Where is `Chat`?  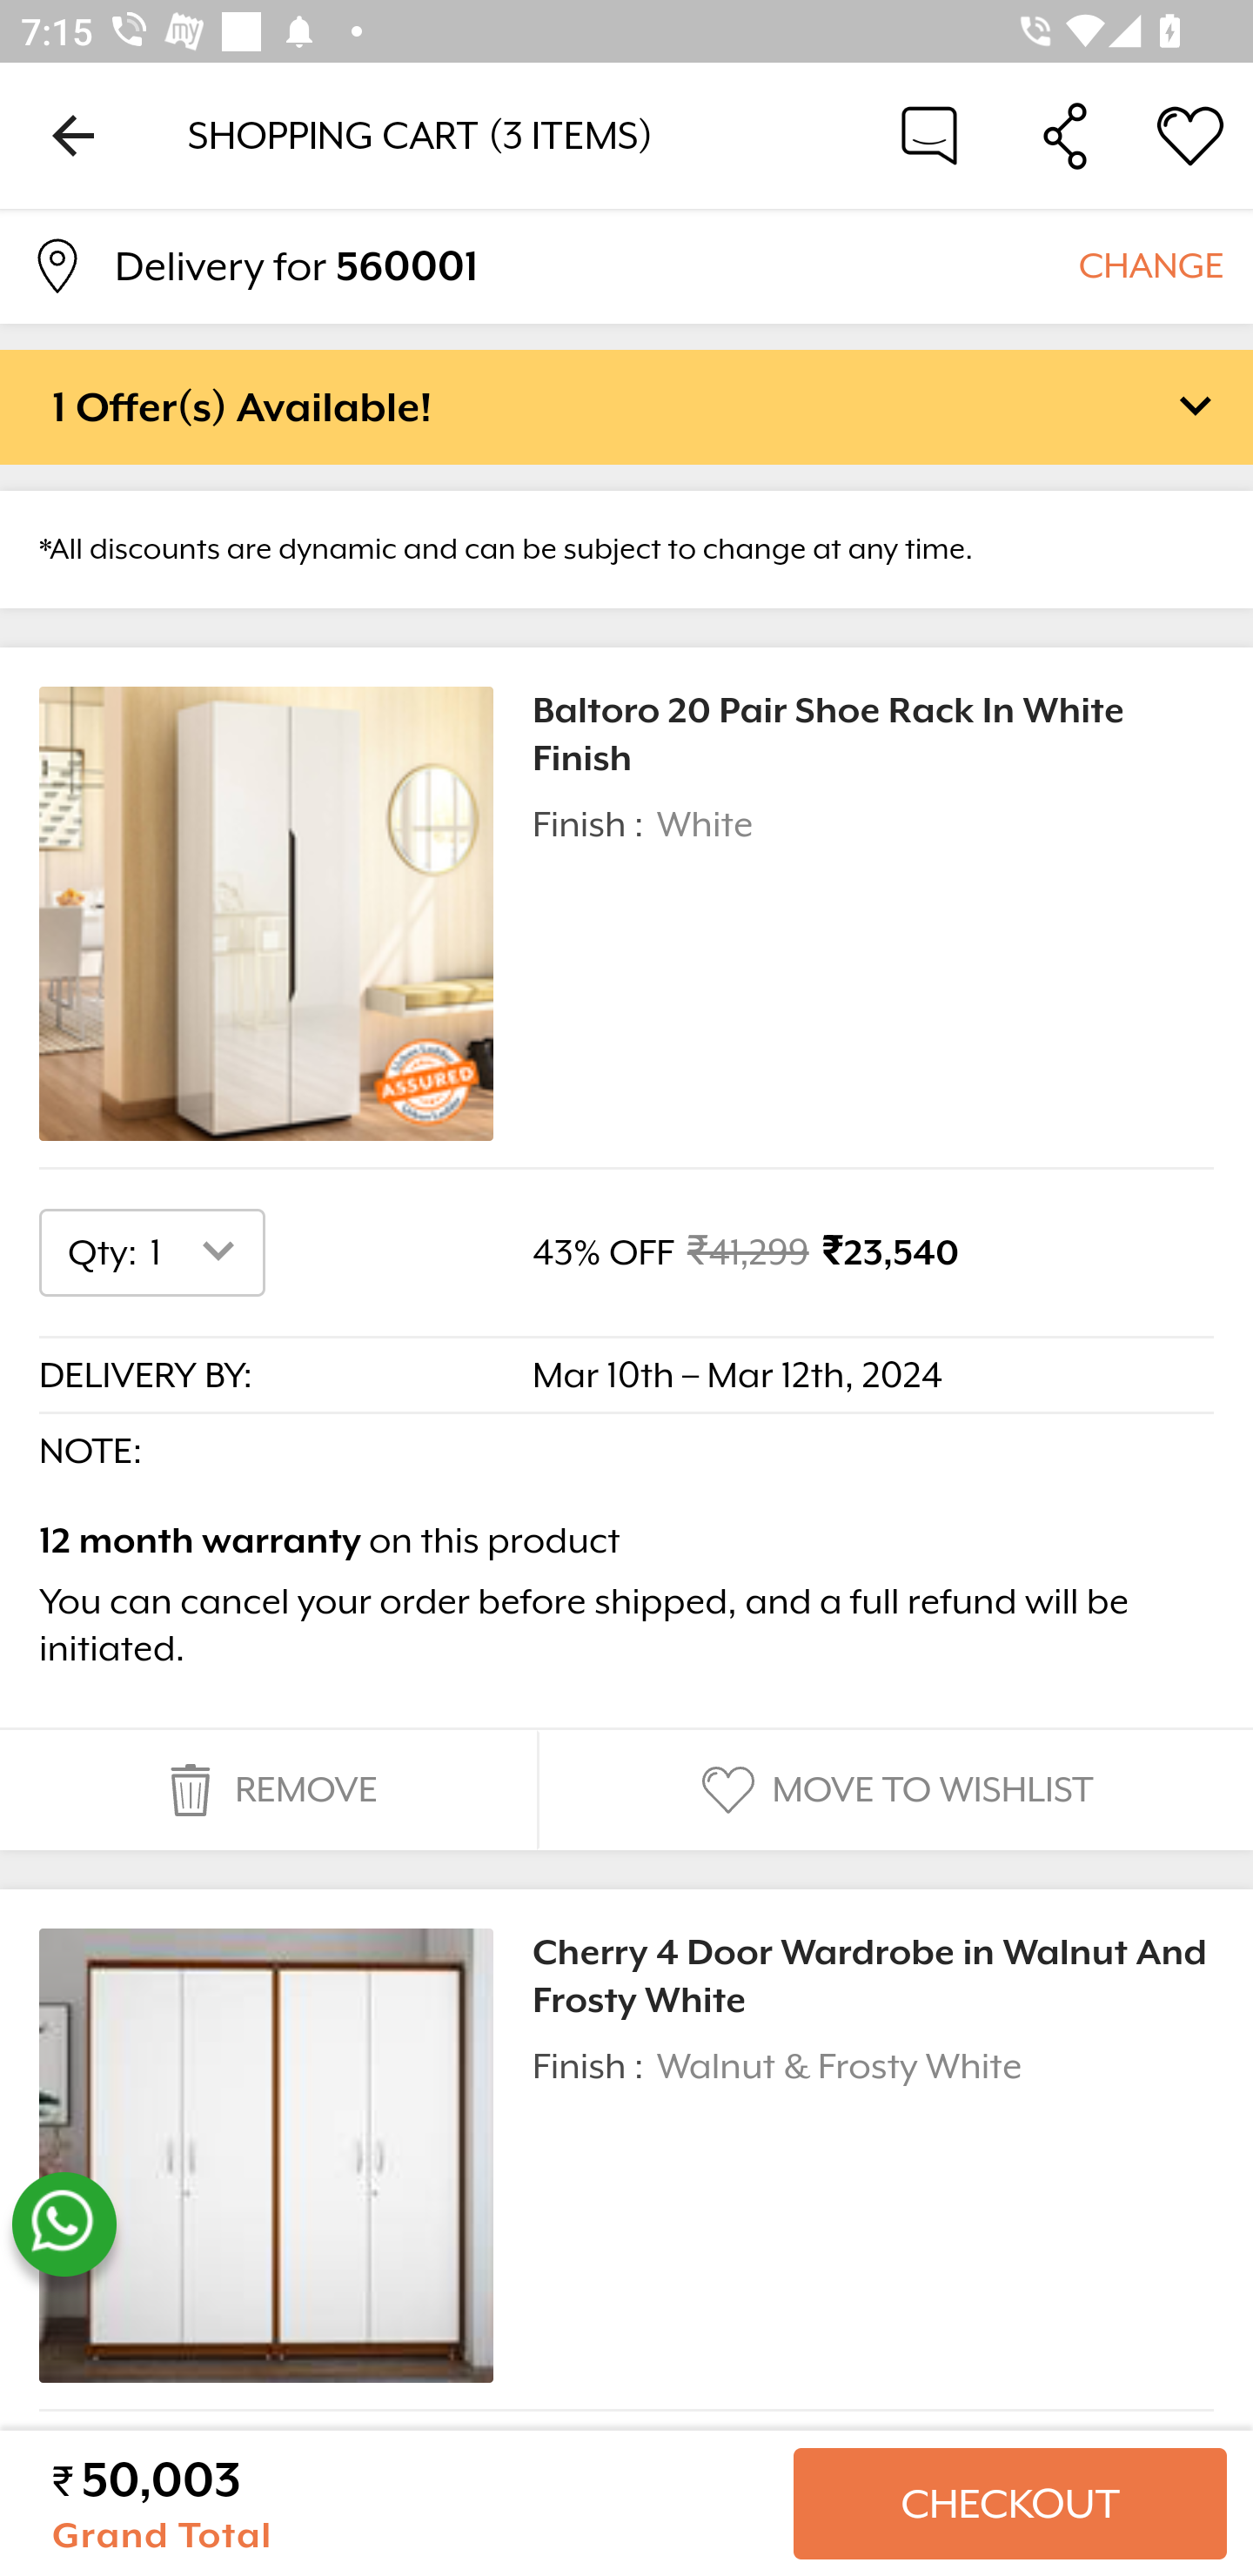
Chat is located at coordinates (929, 134).